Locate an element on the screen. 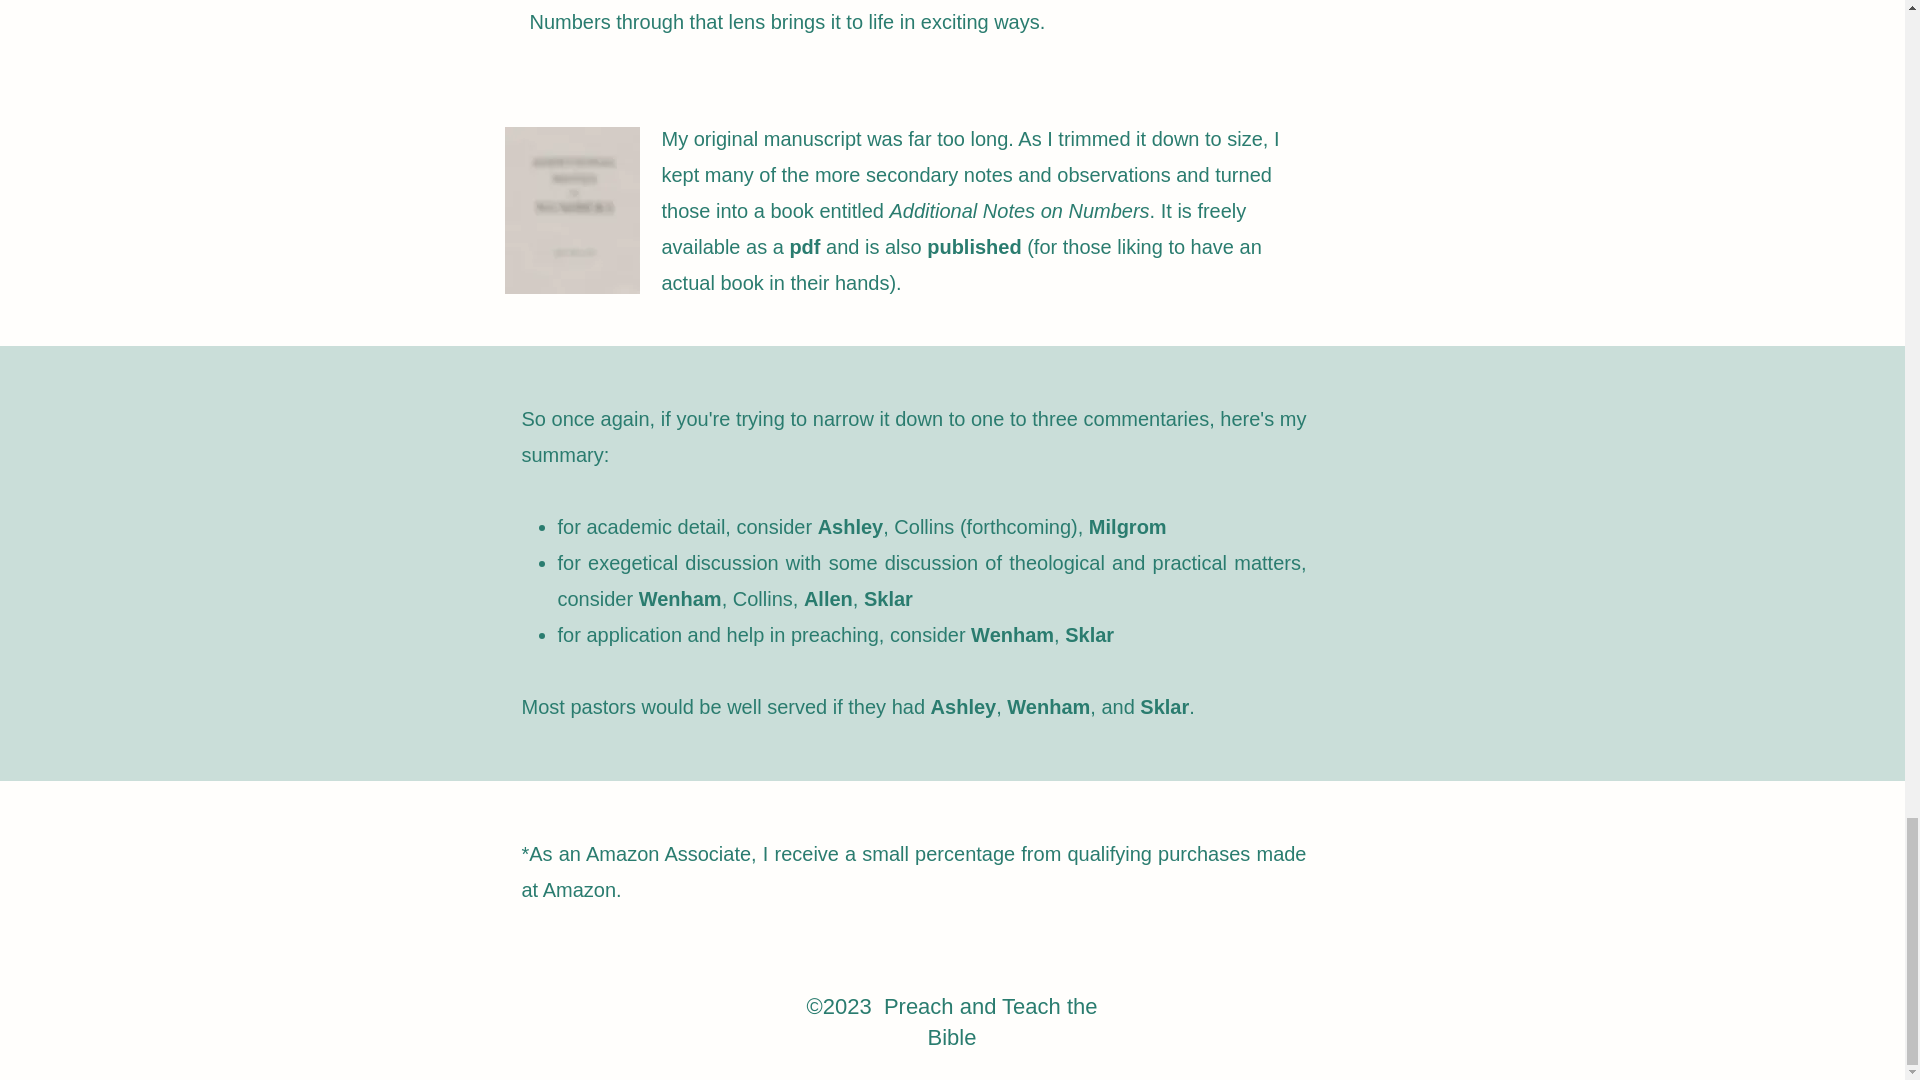 Image resolution: width=1920 pixels, height=1080 pixels. published is located at coordinates (977, 247).